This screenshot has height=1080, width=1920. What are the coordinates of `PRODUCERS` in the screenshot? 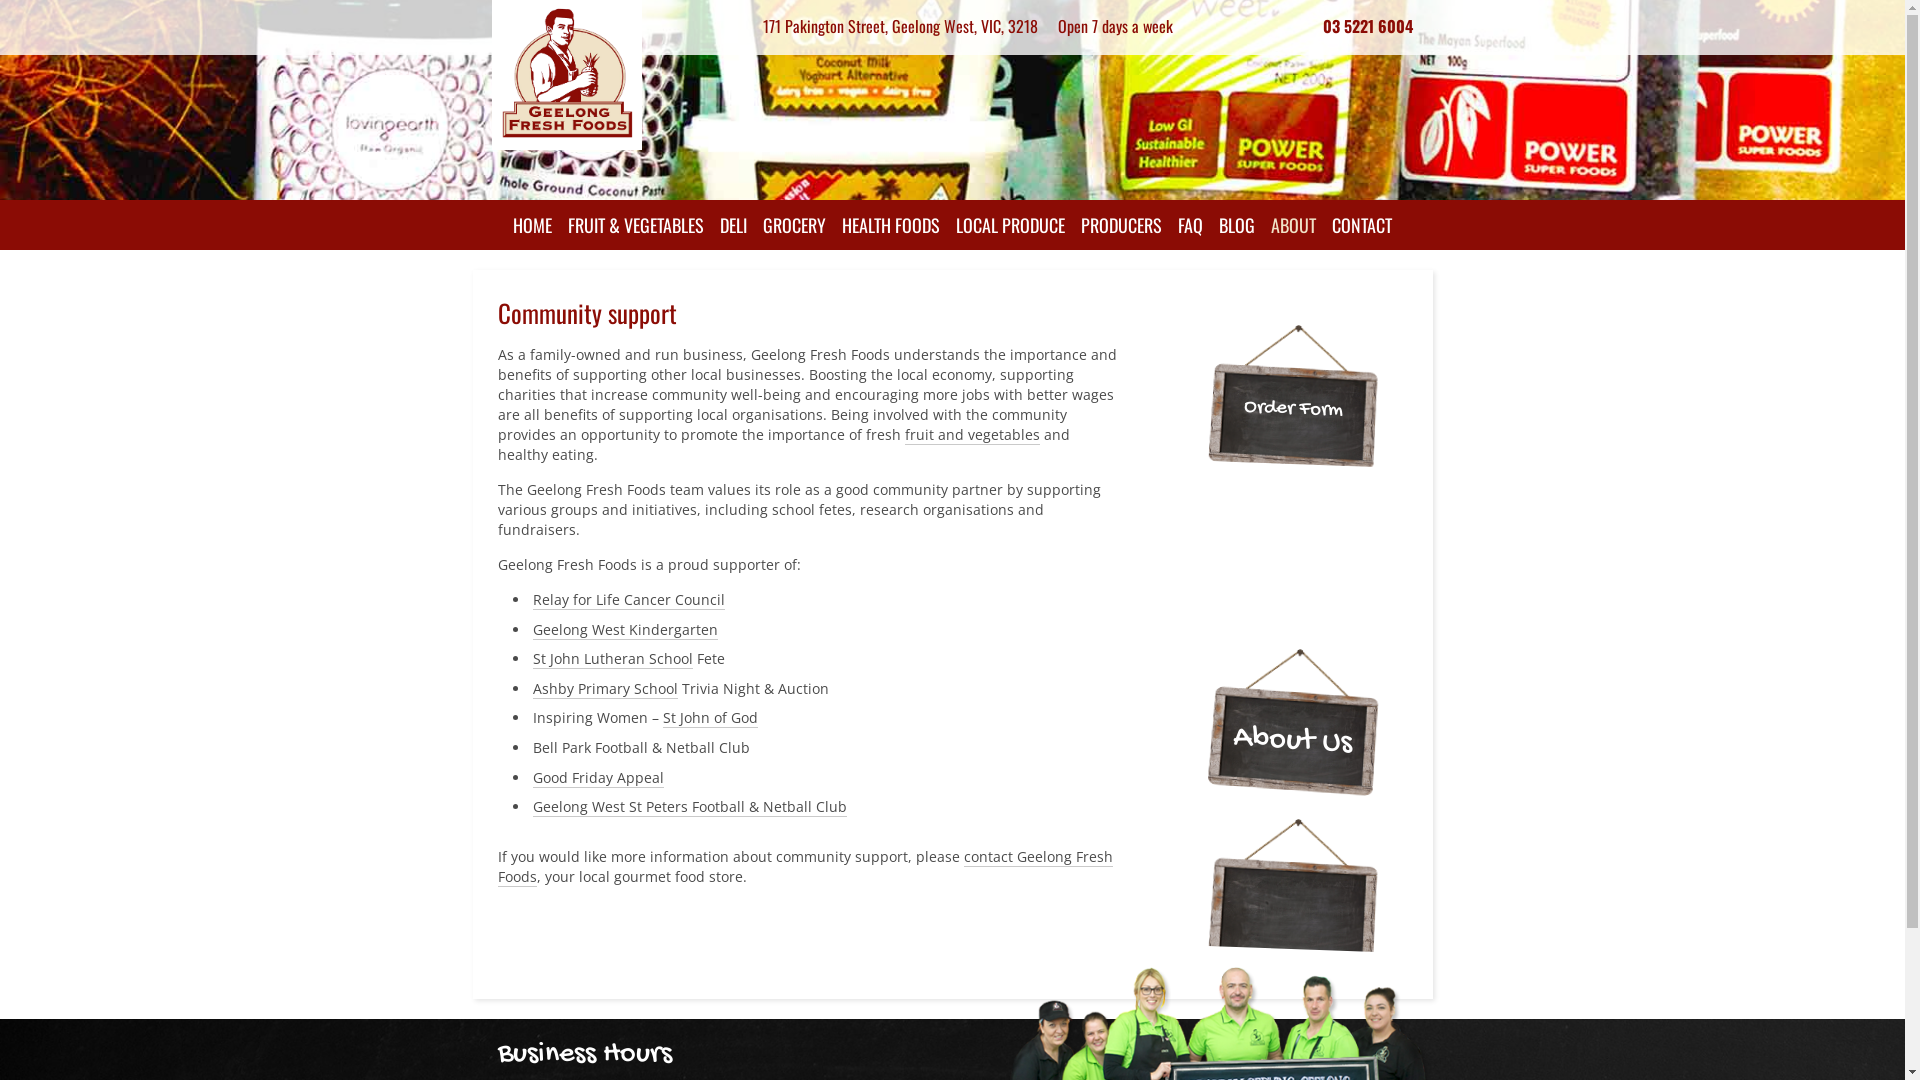 It's located at (1122, 225).